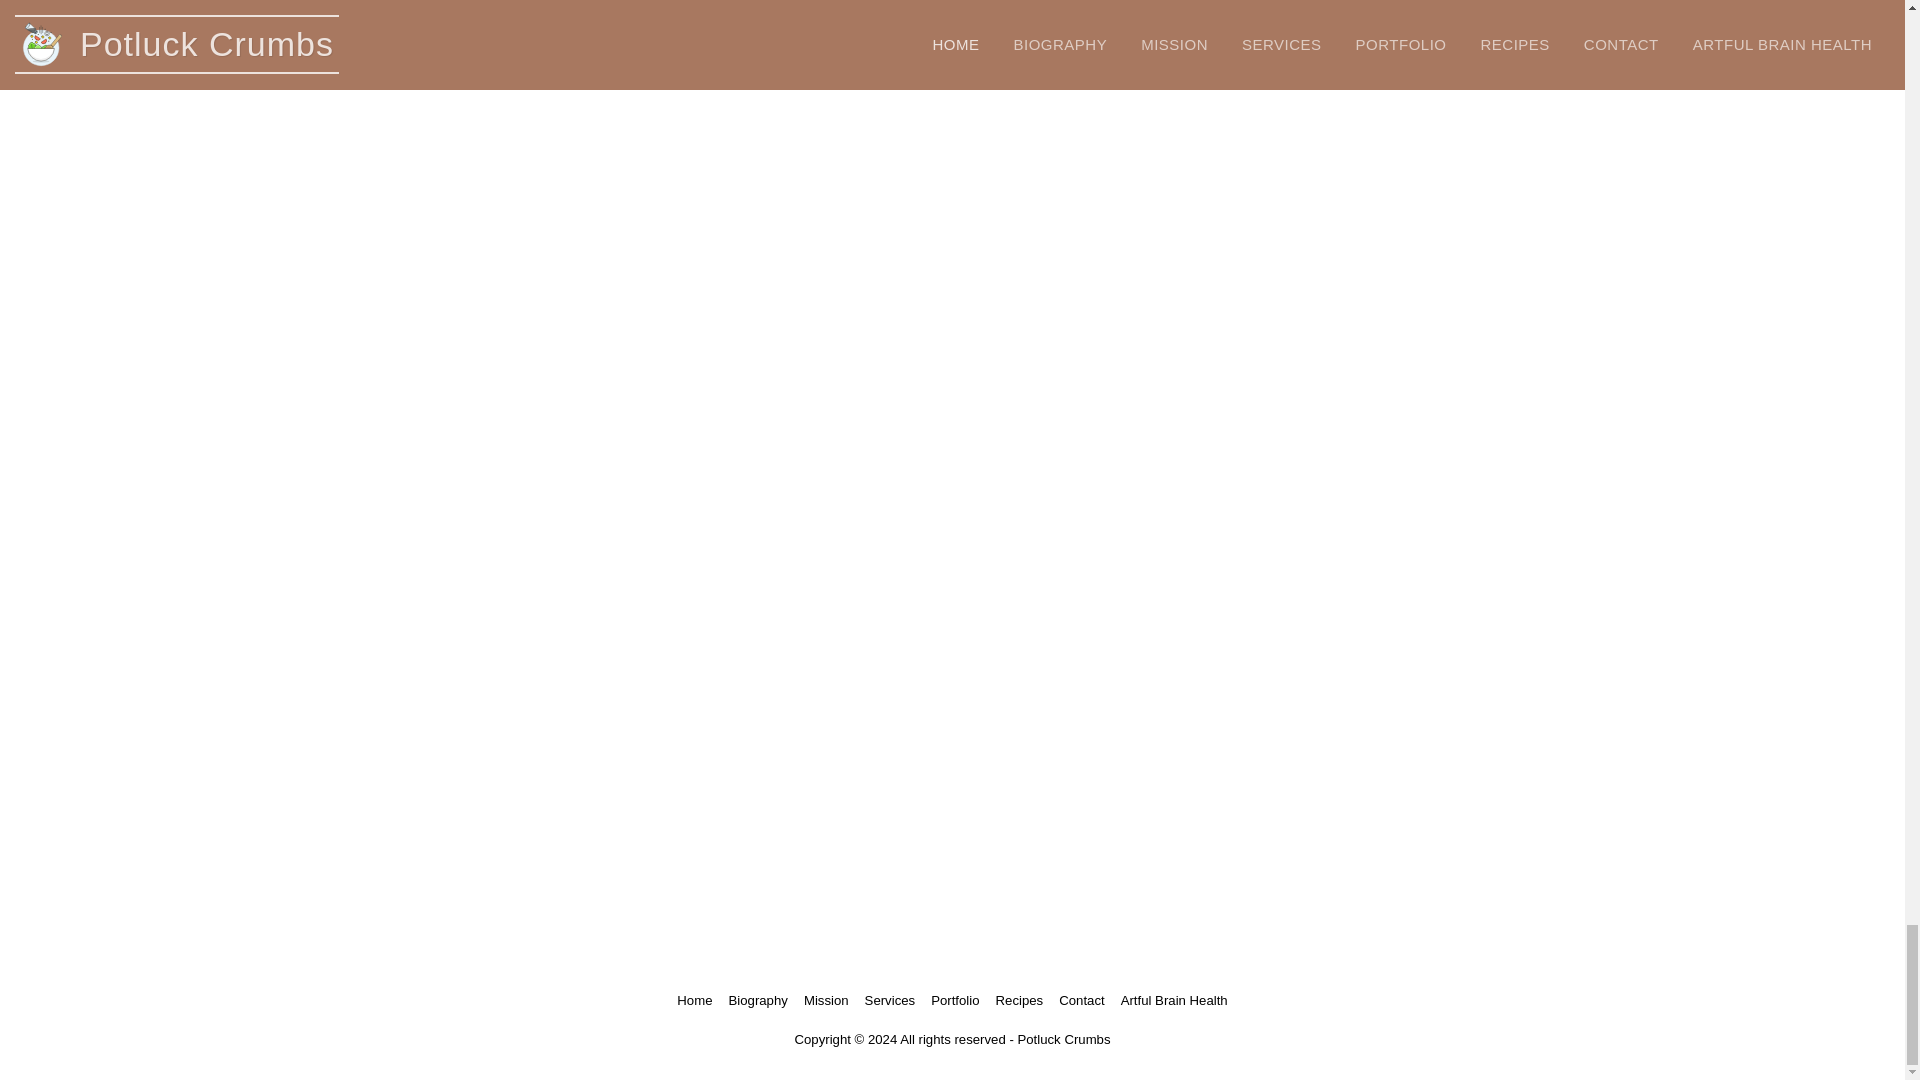  I want to click on Services, so click(890, 1000).